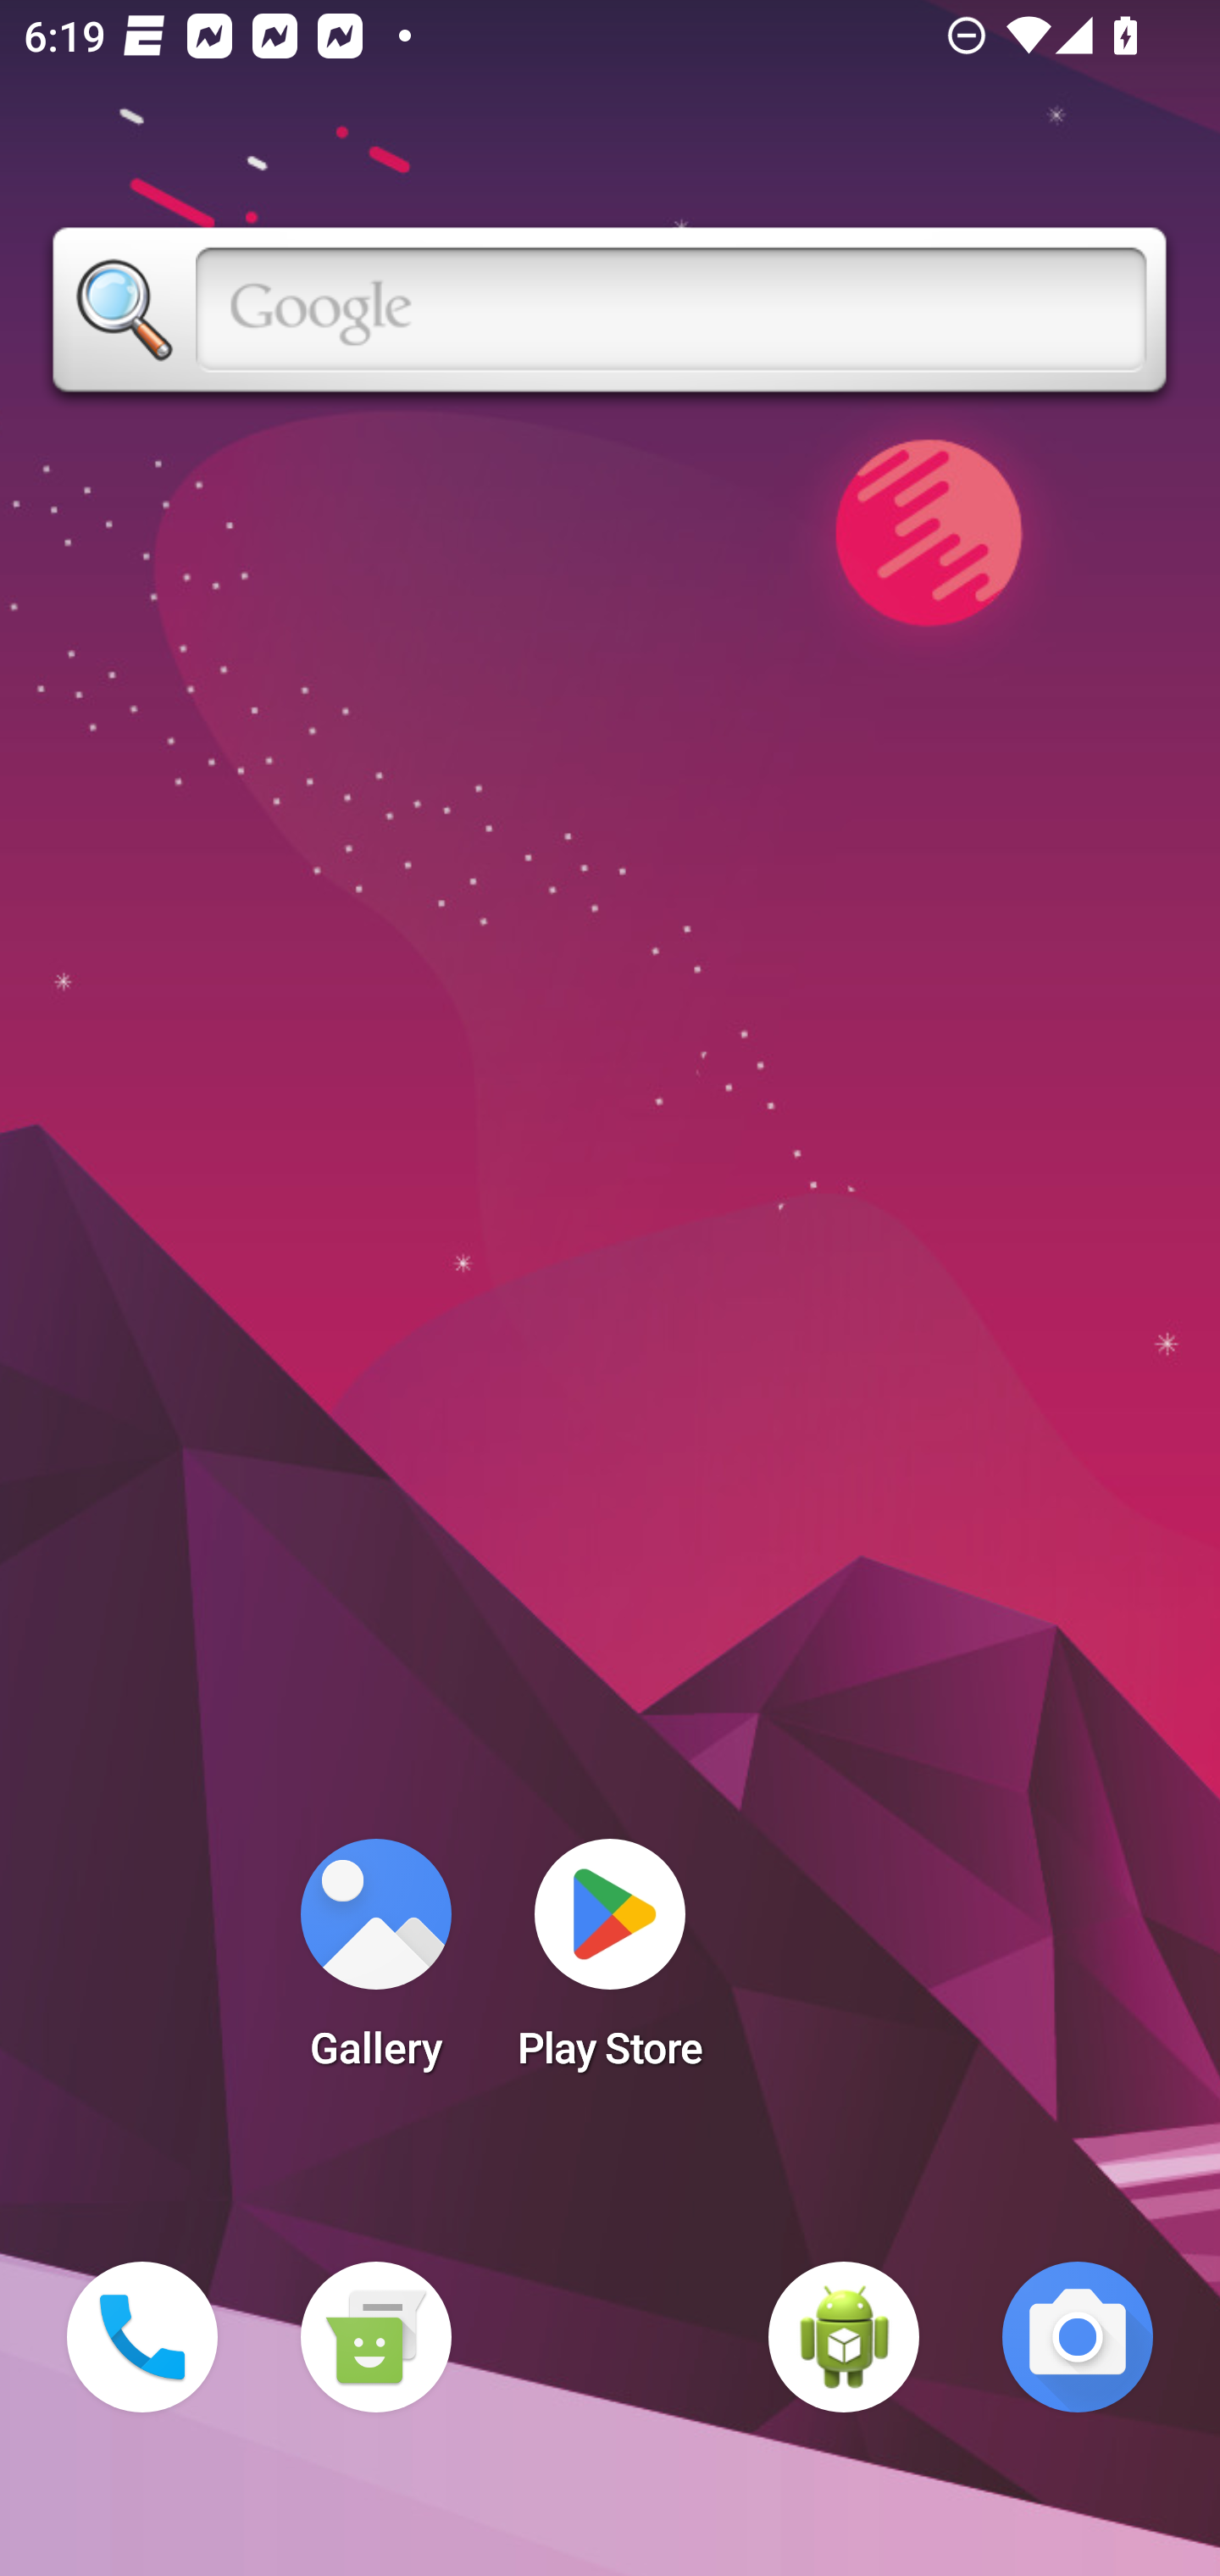 The width and height of the screenshot is (1220, 2576). What do you see at coordinates (375, 2337) in the screenshot?
I see `Messaging` at bounding box center [375, 2337].